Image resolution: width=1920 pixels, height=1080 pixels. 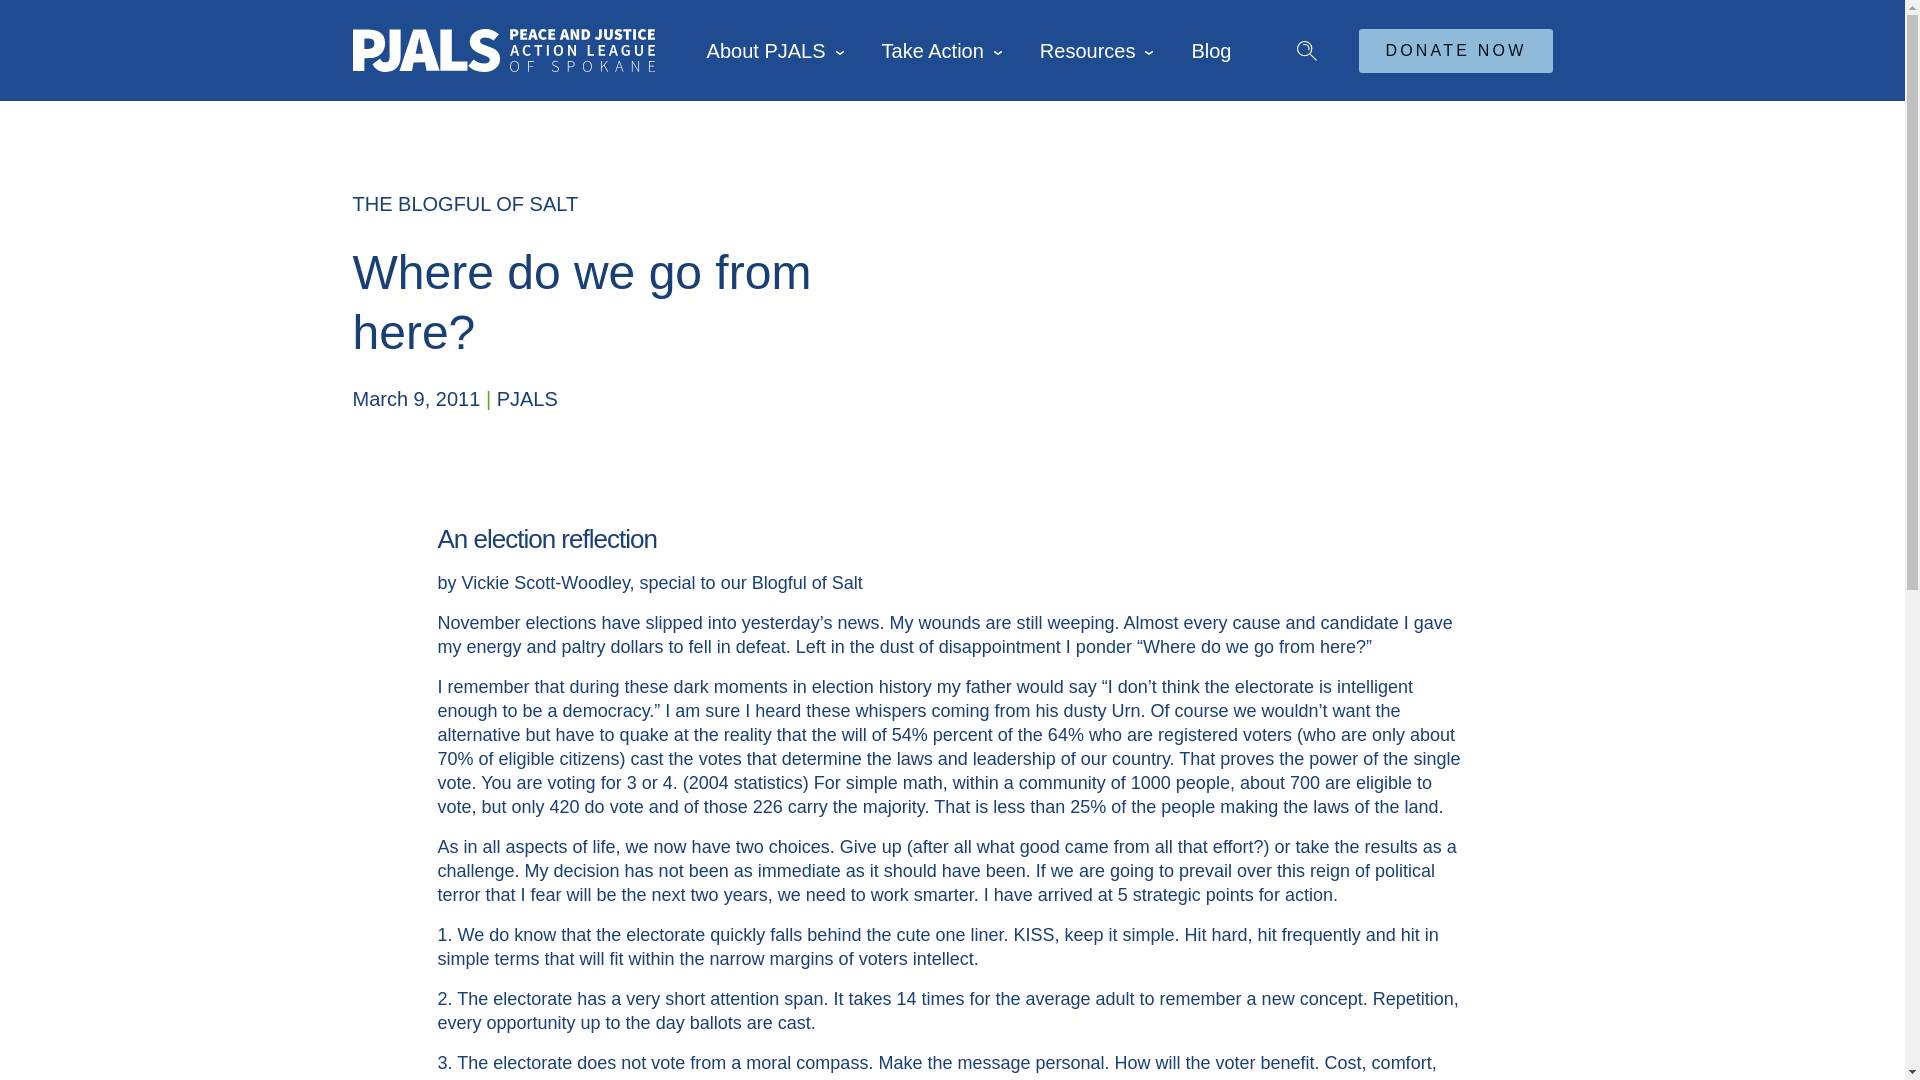 What do you see at coordinates (933, 51) in the screenshot?
I see `Take Action` at bounding box center [933, 51].